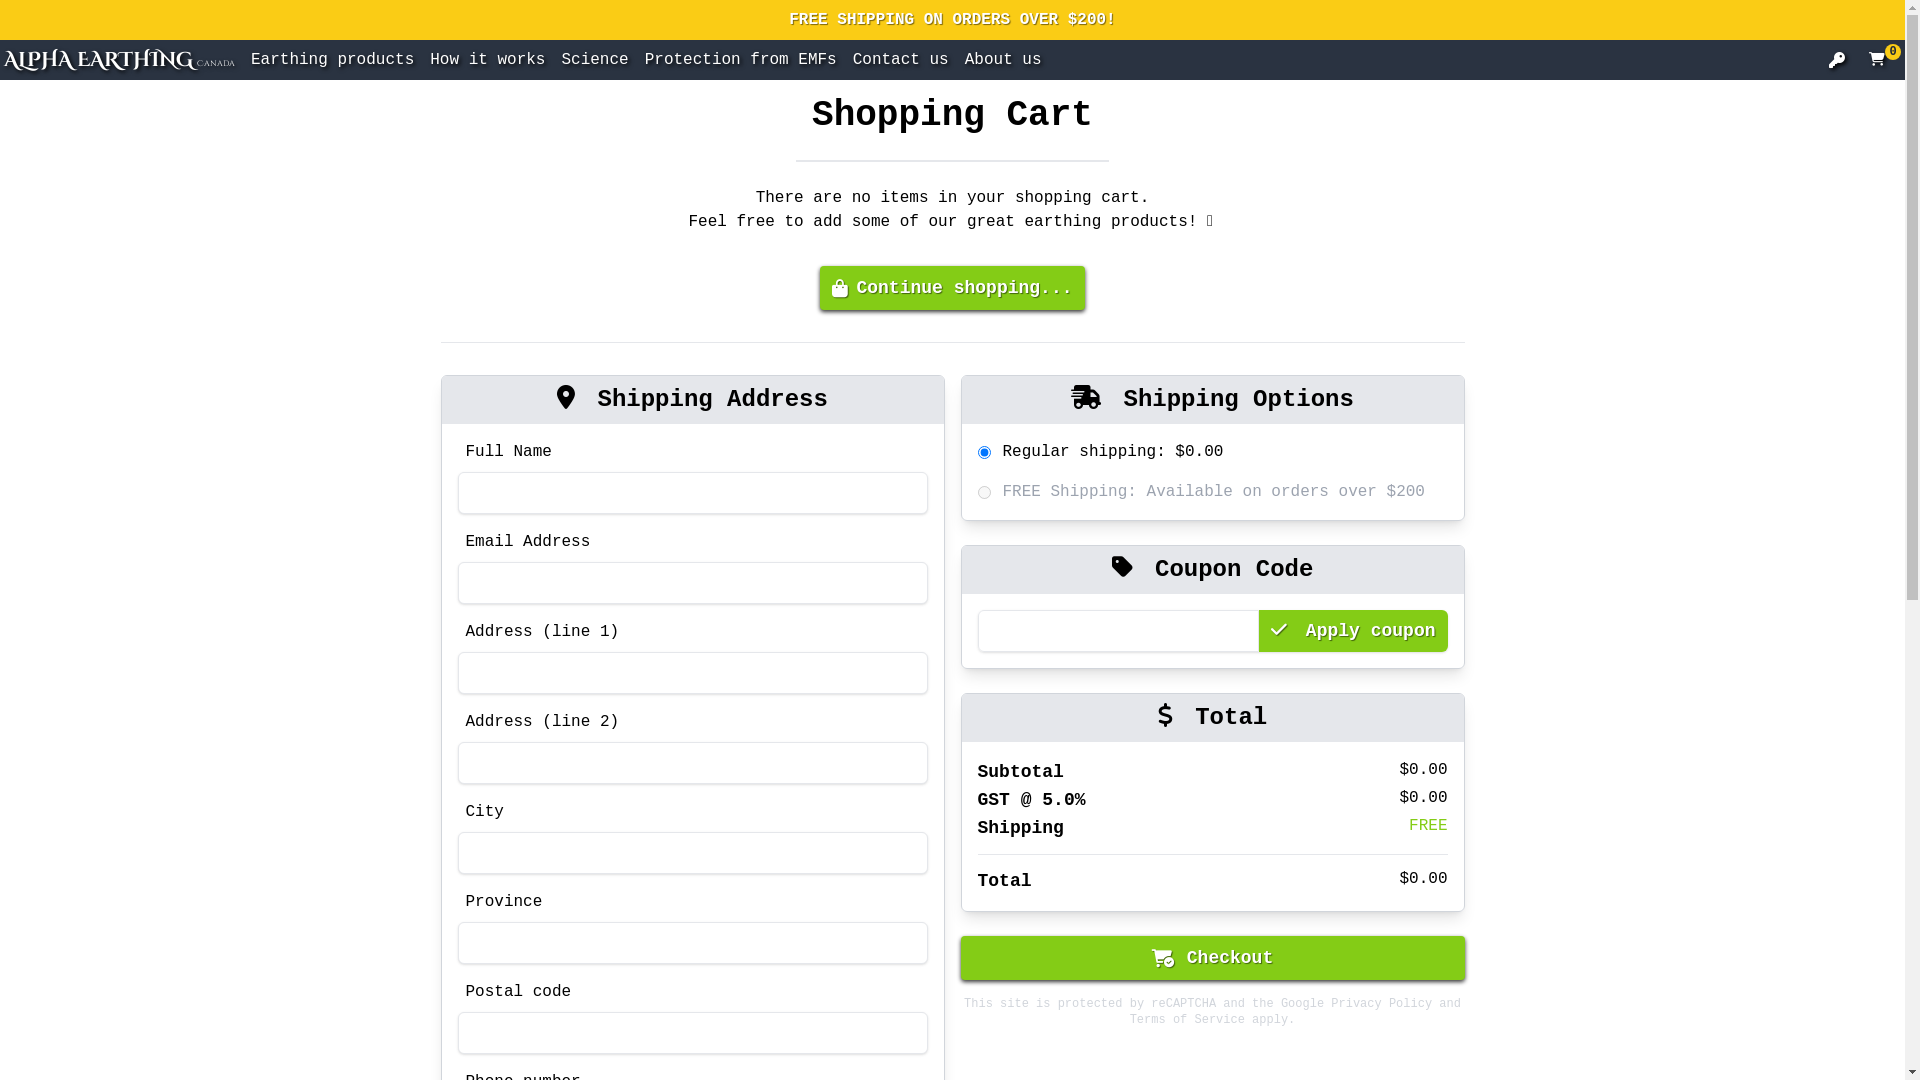 The image size is (1920, 1080). Describe the element at coordinates (594, 60) in the screenshot. I see `Science` at that location.